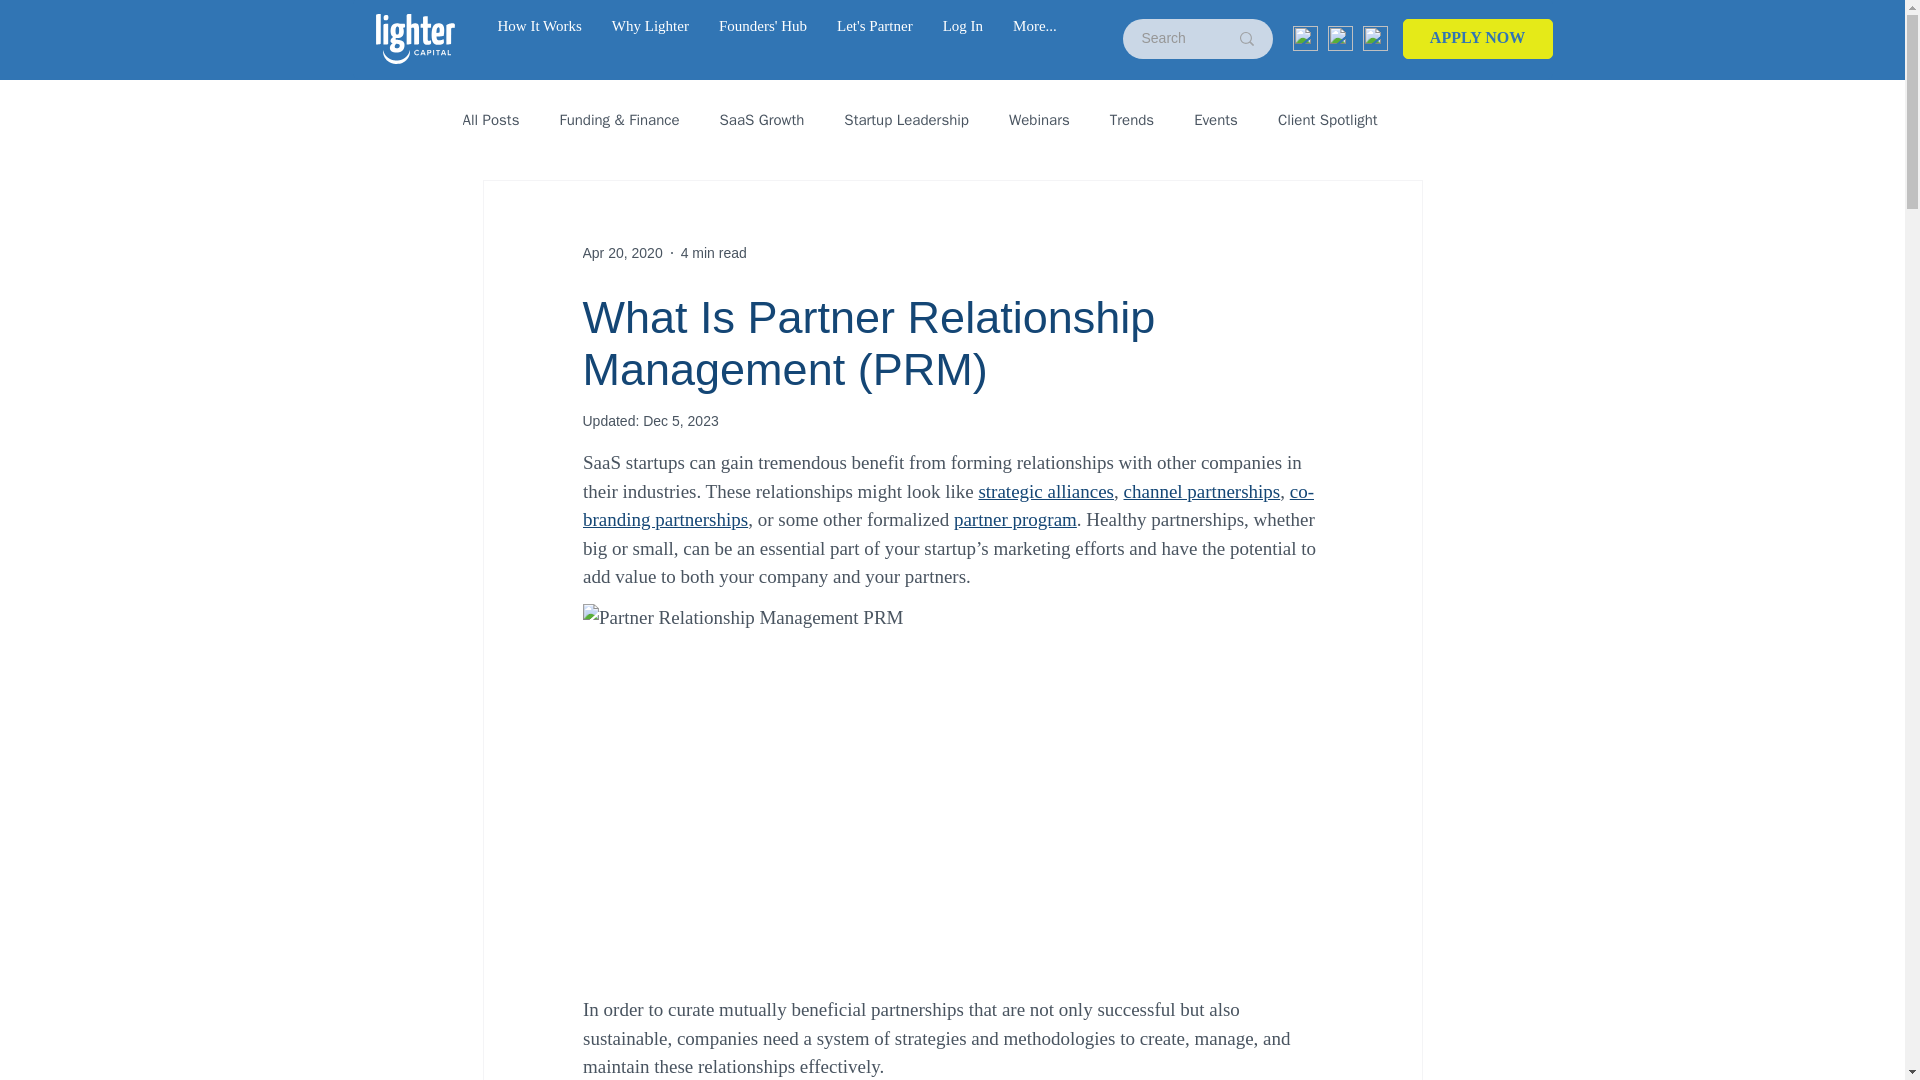 Image resolution: width=1920 pixels, height=1080 pixels. What do you see at coordinates (490, 119) in the screenshot?
I see `All Posts` at bounding box center [490, 119].